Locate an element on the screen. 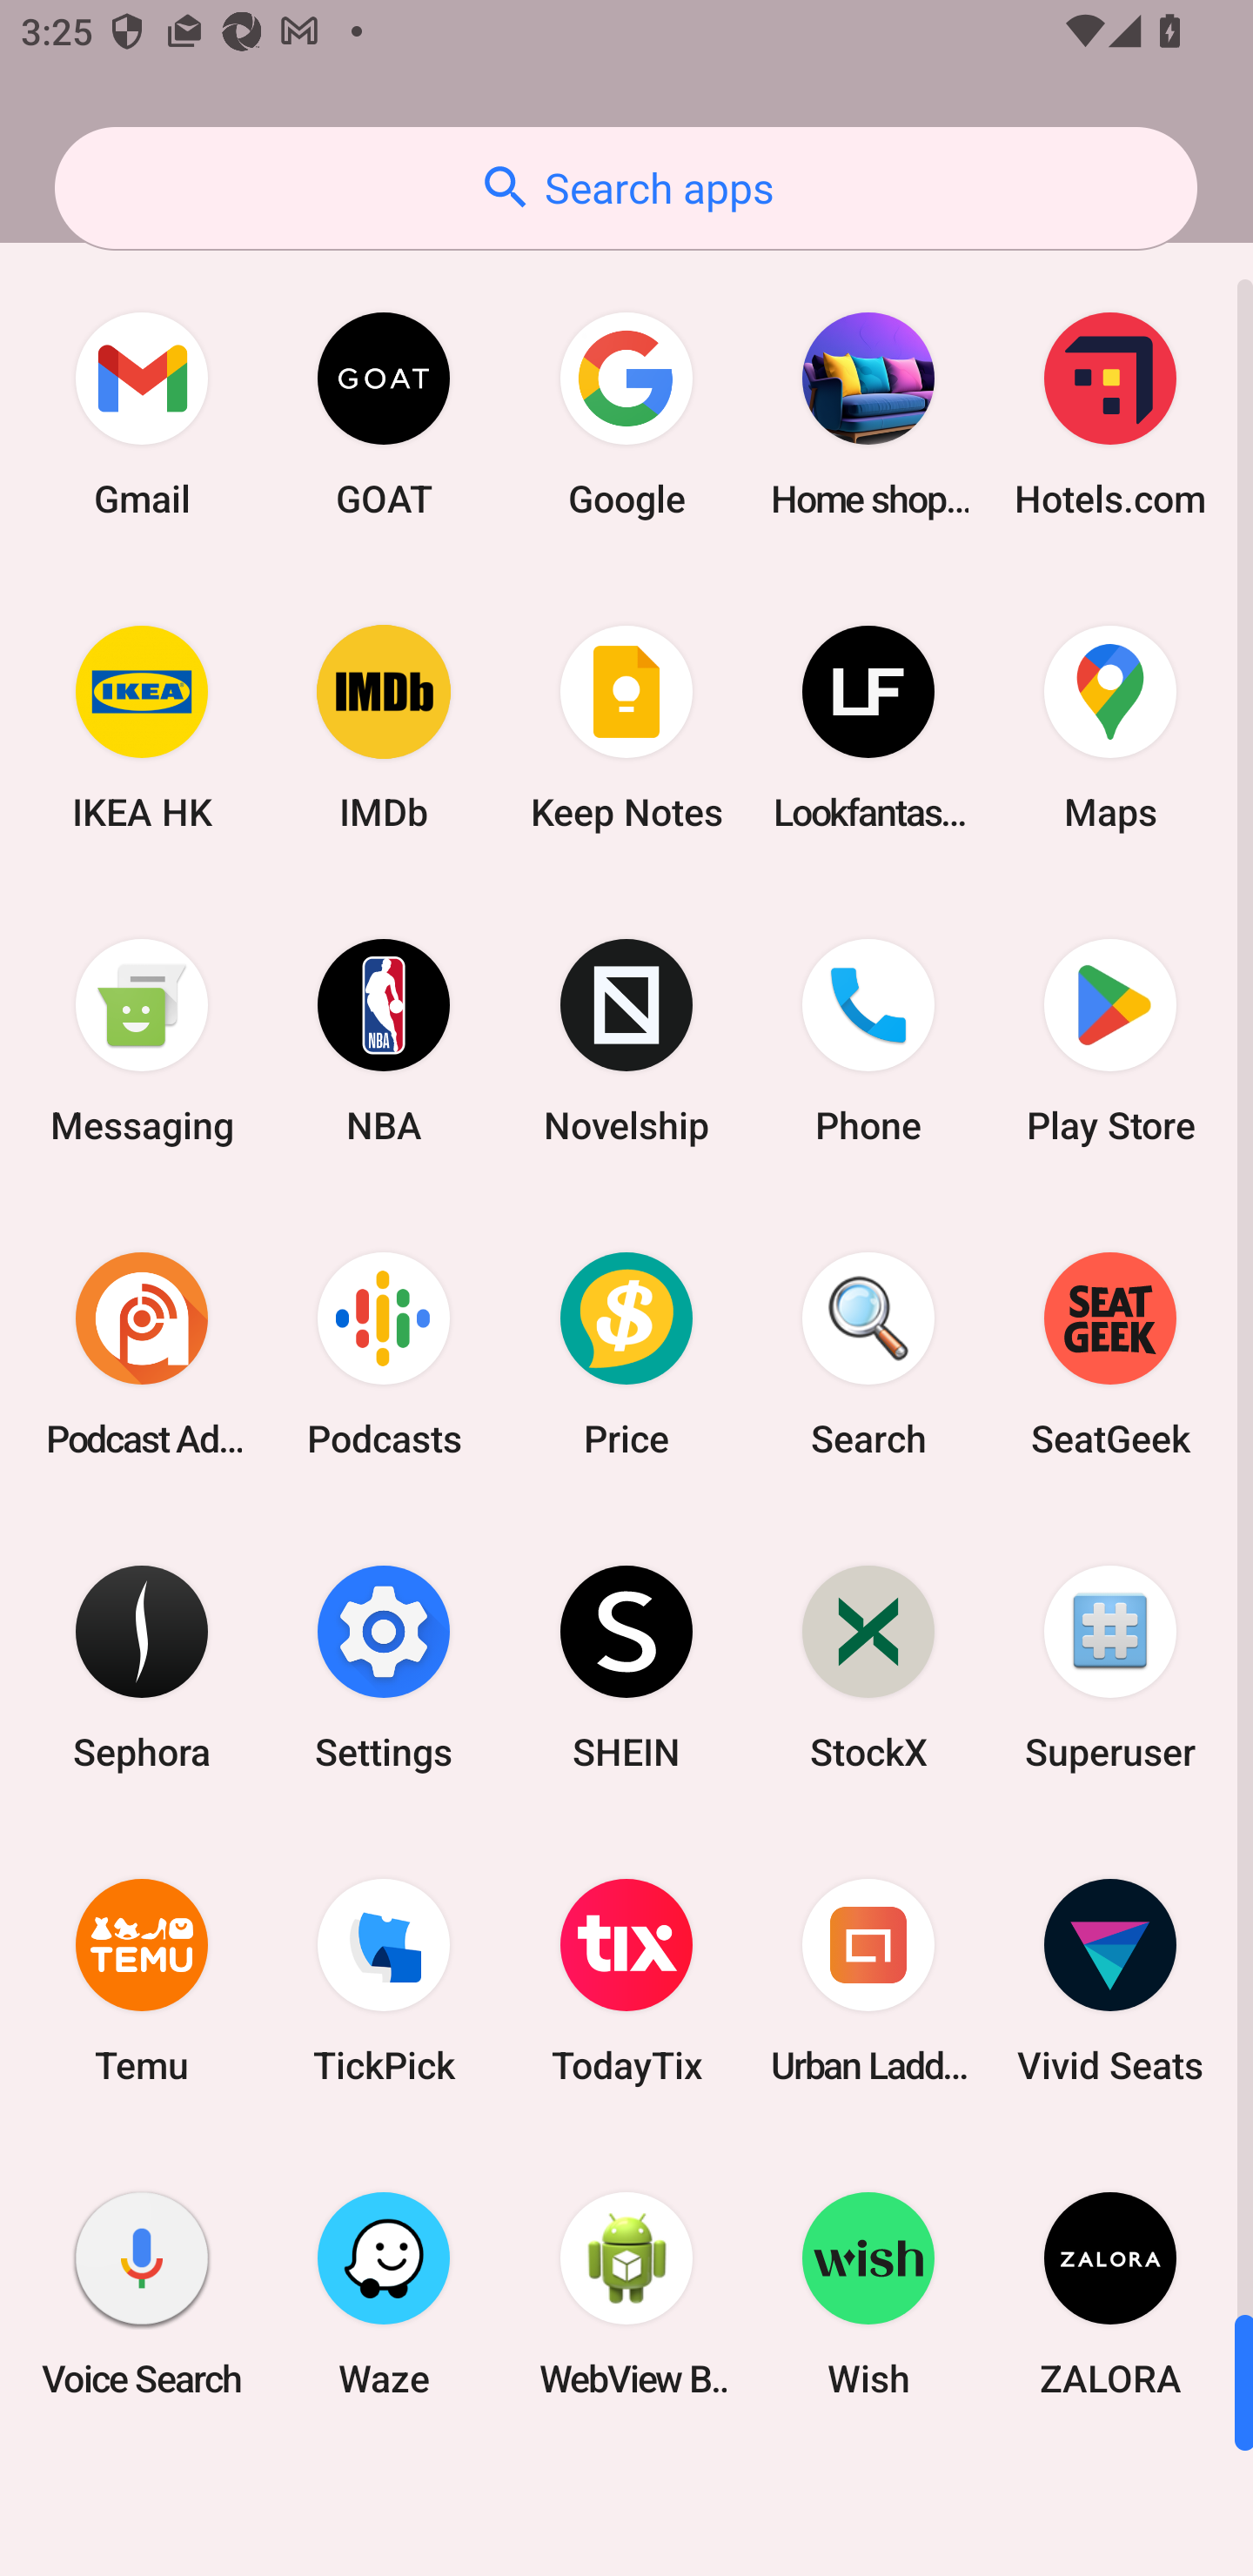 This screenshot has height=2576, width=1253. SeatGeek is located at coordinates (1110, 1353).